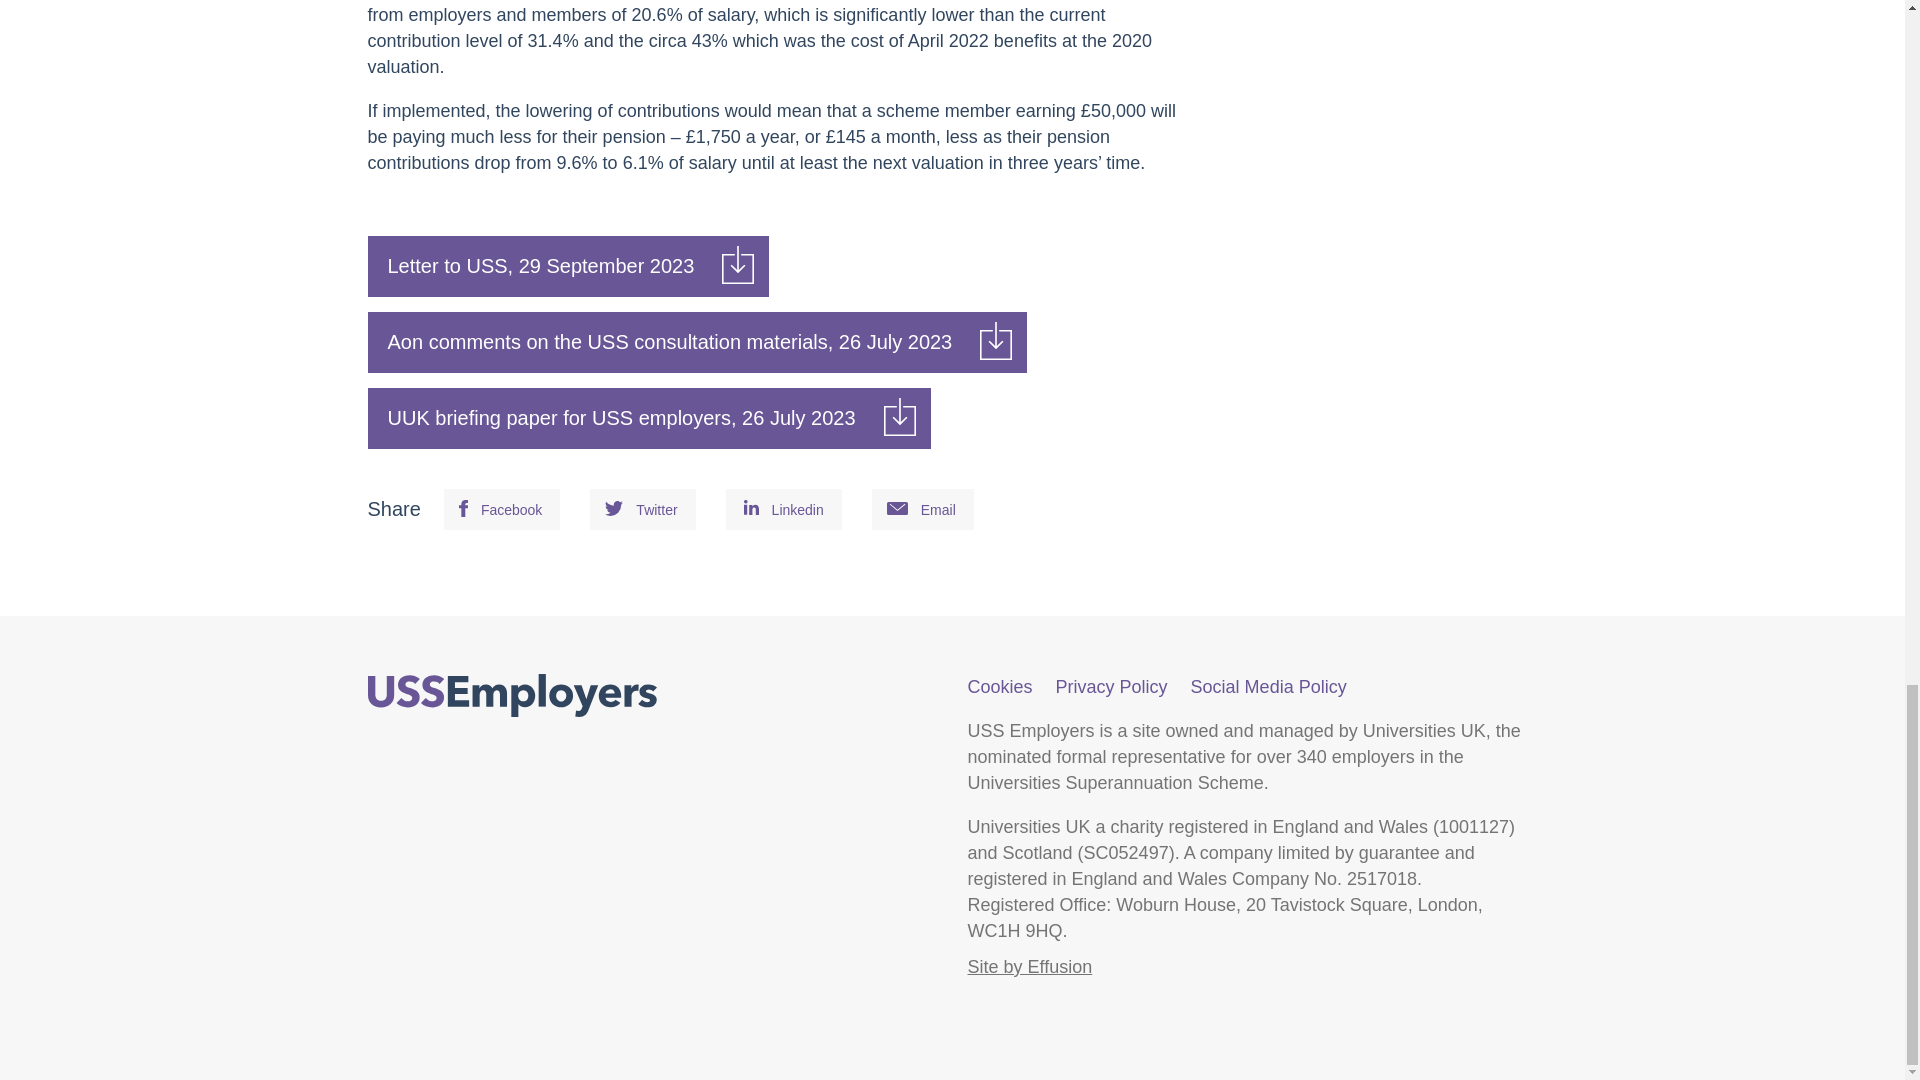  I want to click on aon-comments-uss-valuation-31-march-2023.pdf, so click(698, 342).